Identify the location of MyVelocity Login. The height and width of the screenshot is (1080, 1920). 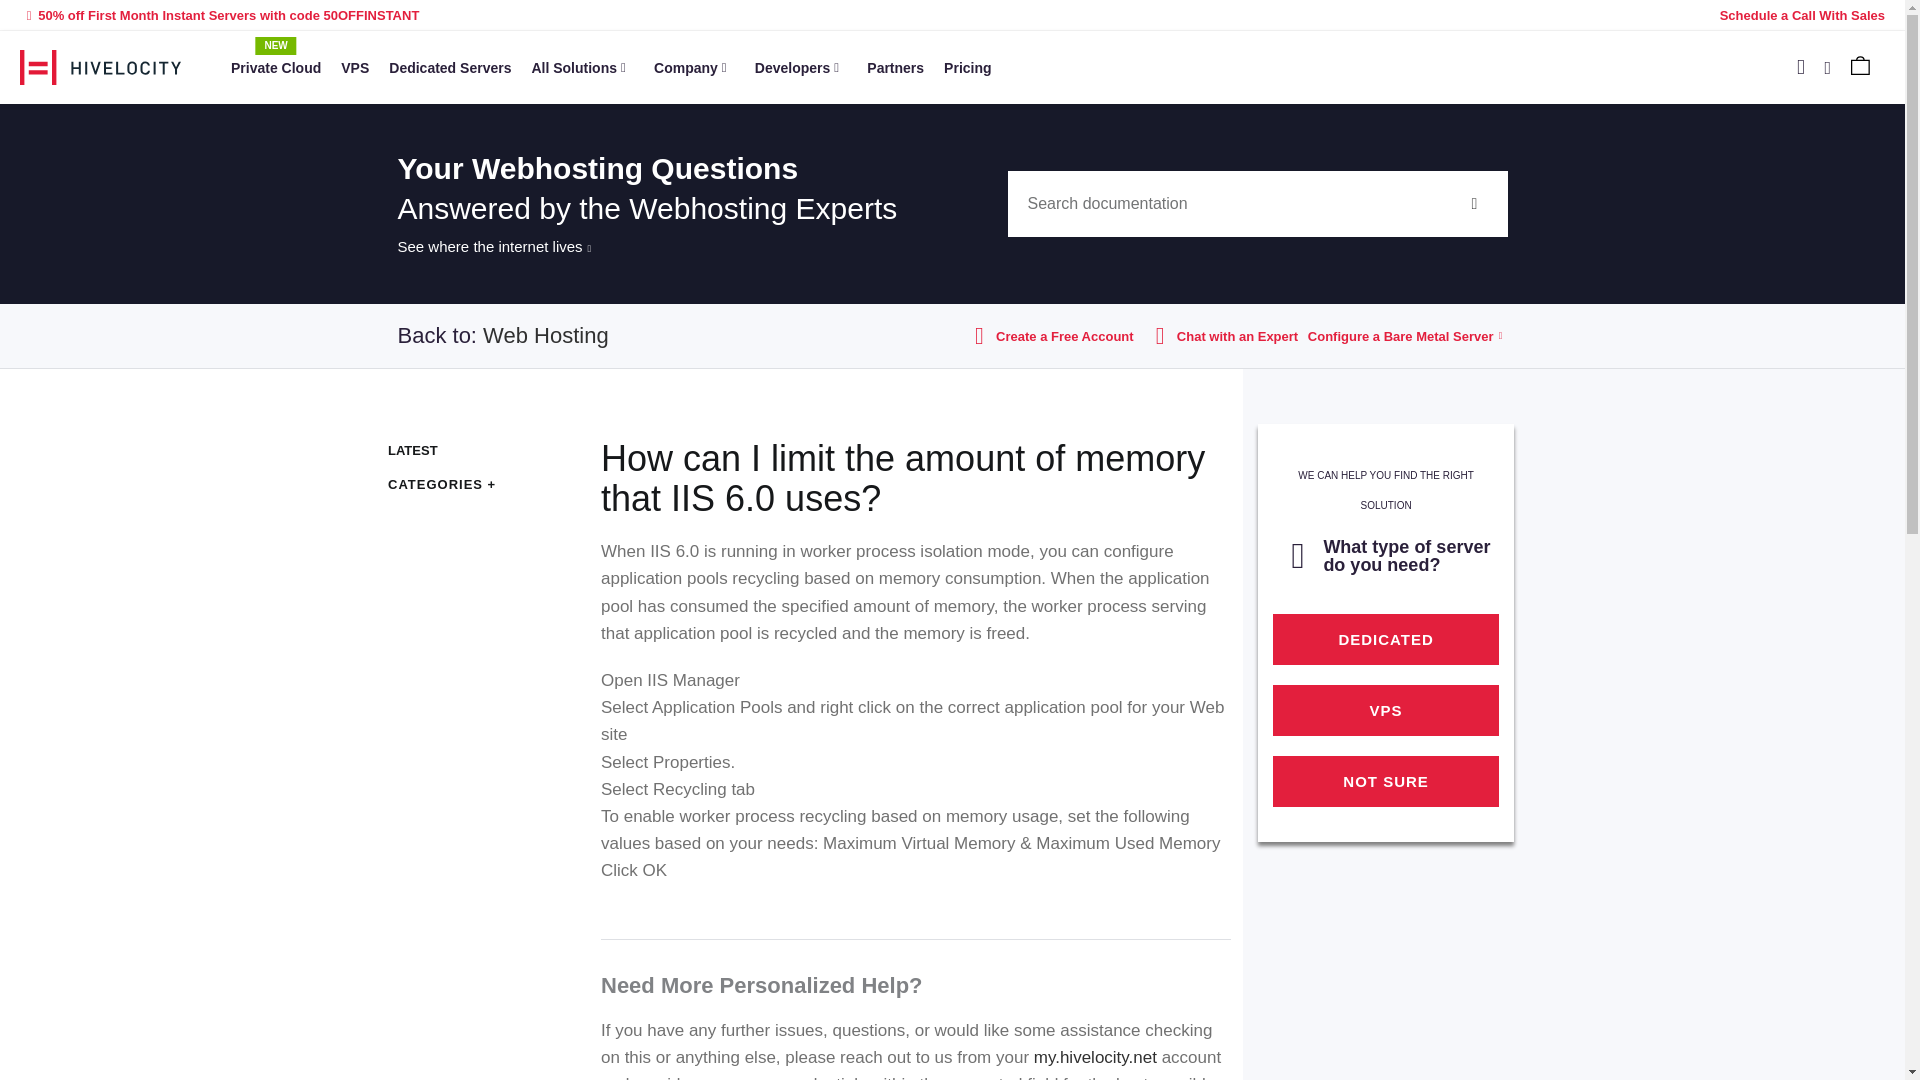
(894, 66).